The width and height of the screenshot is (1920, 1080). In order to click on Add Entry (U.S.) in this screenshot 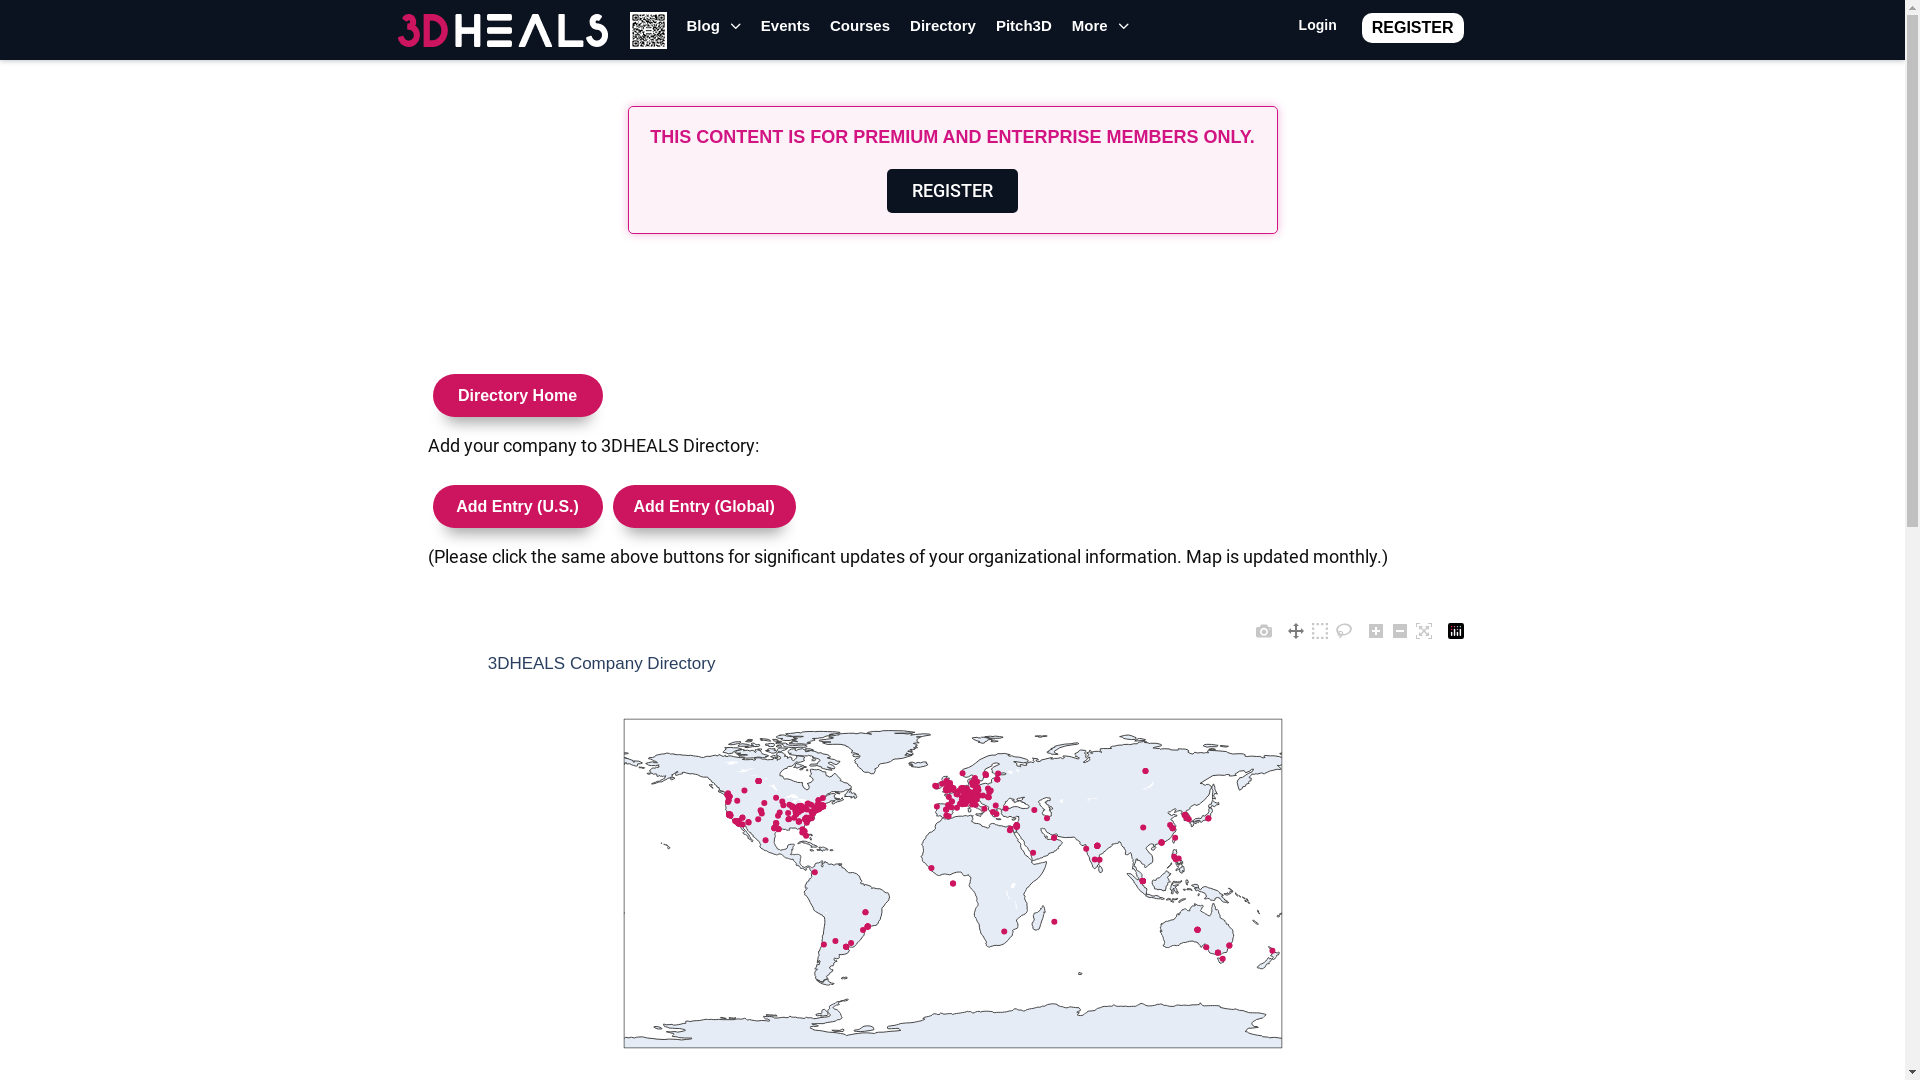, I will do `click(518, 500)`.